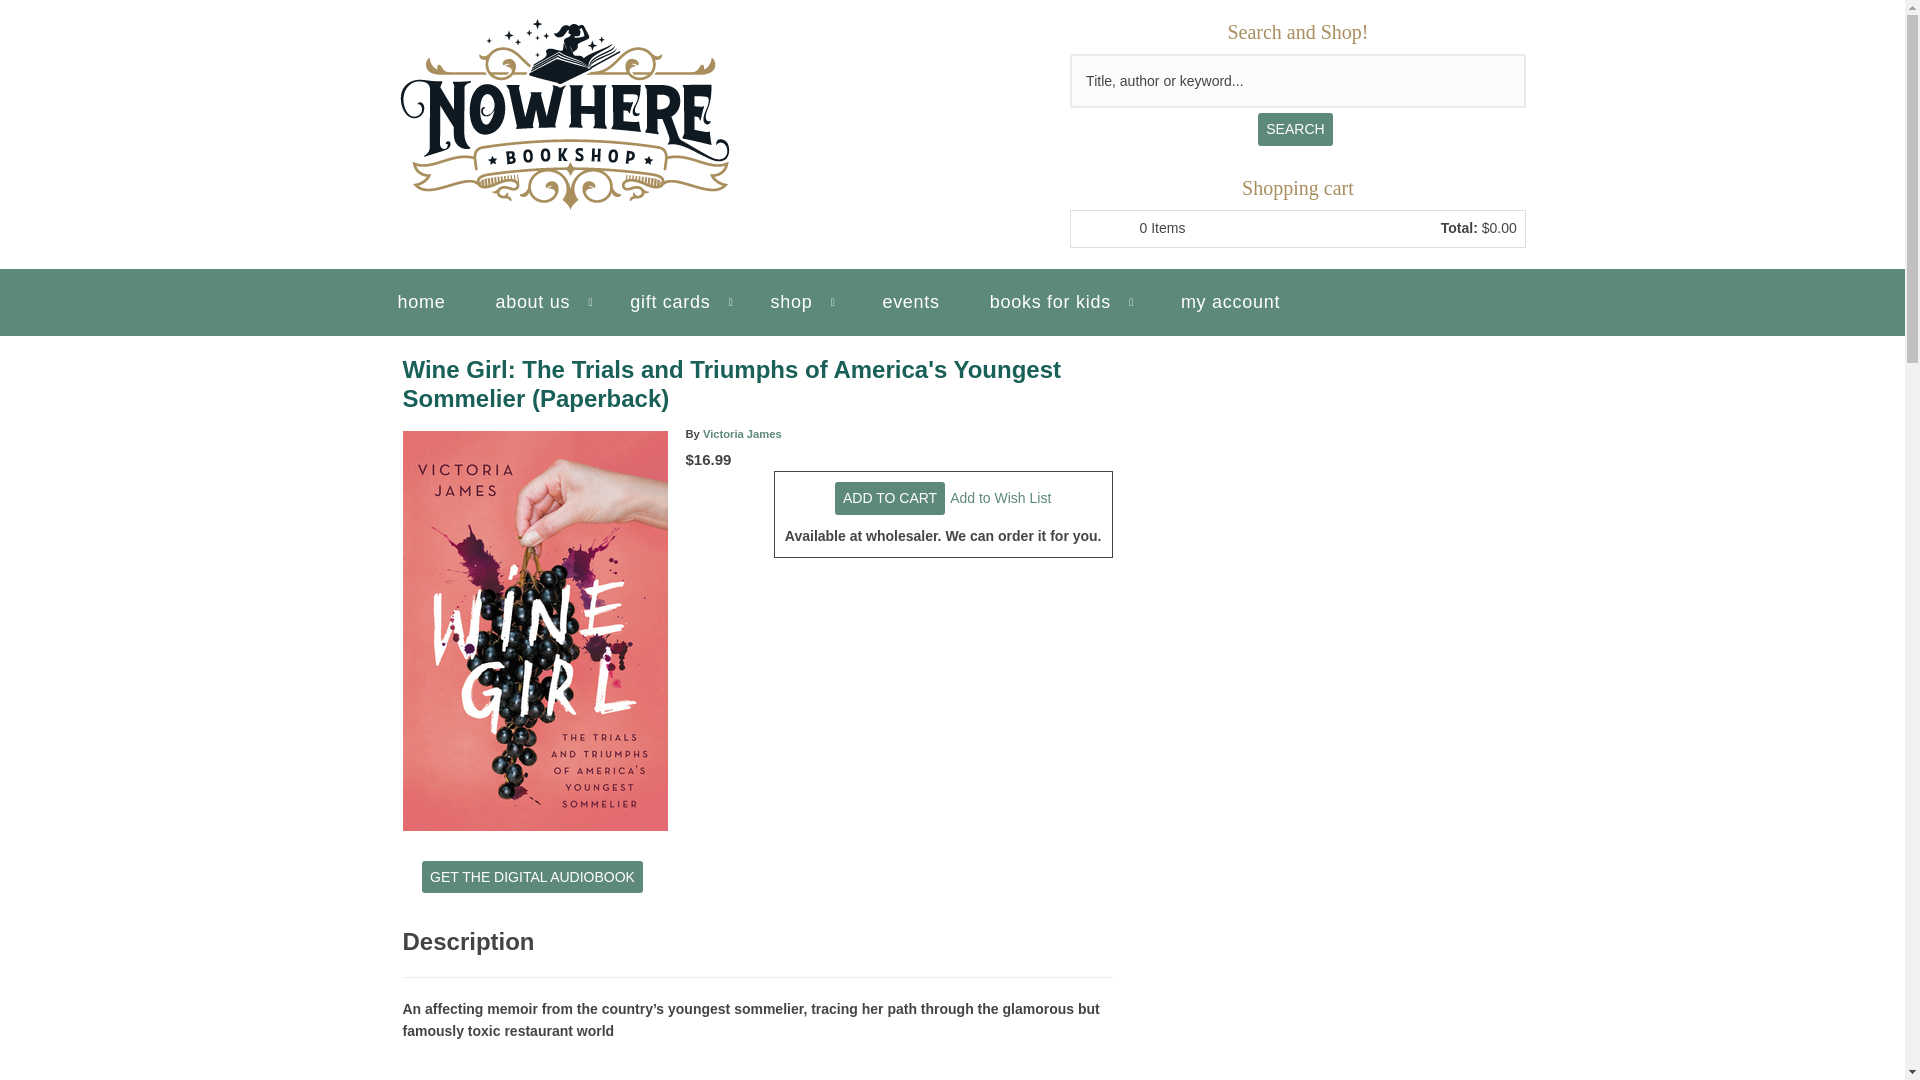 This screenshot has height=1080, width=1920. I want to click on search, so click(1294, 128).